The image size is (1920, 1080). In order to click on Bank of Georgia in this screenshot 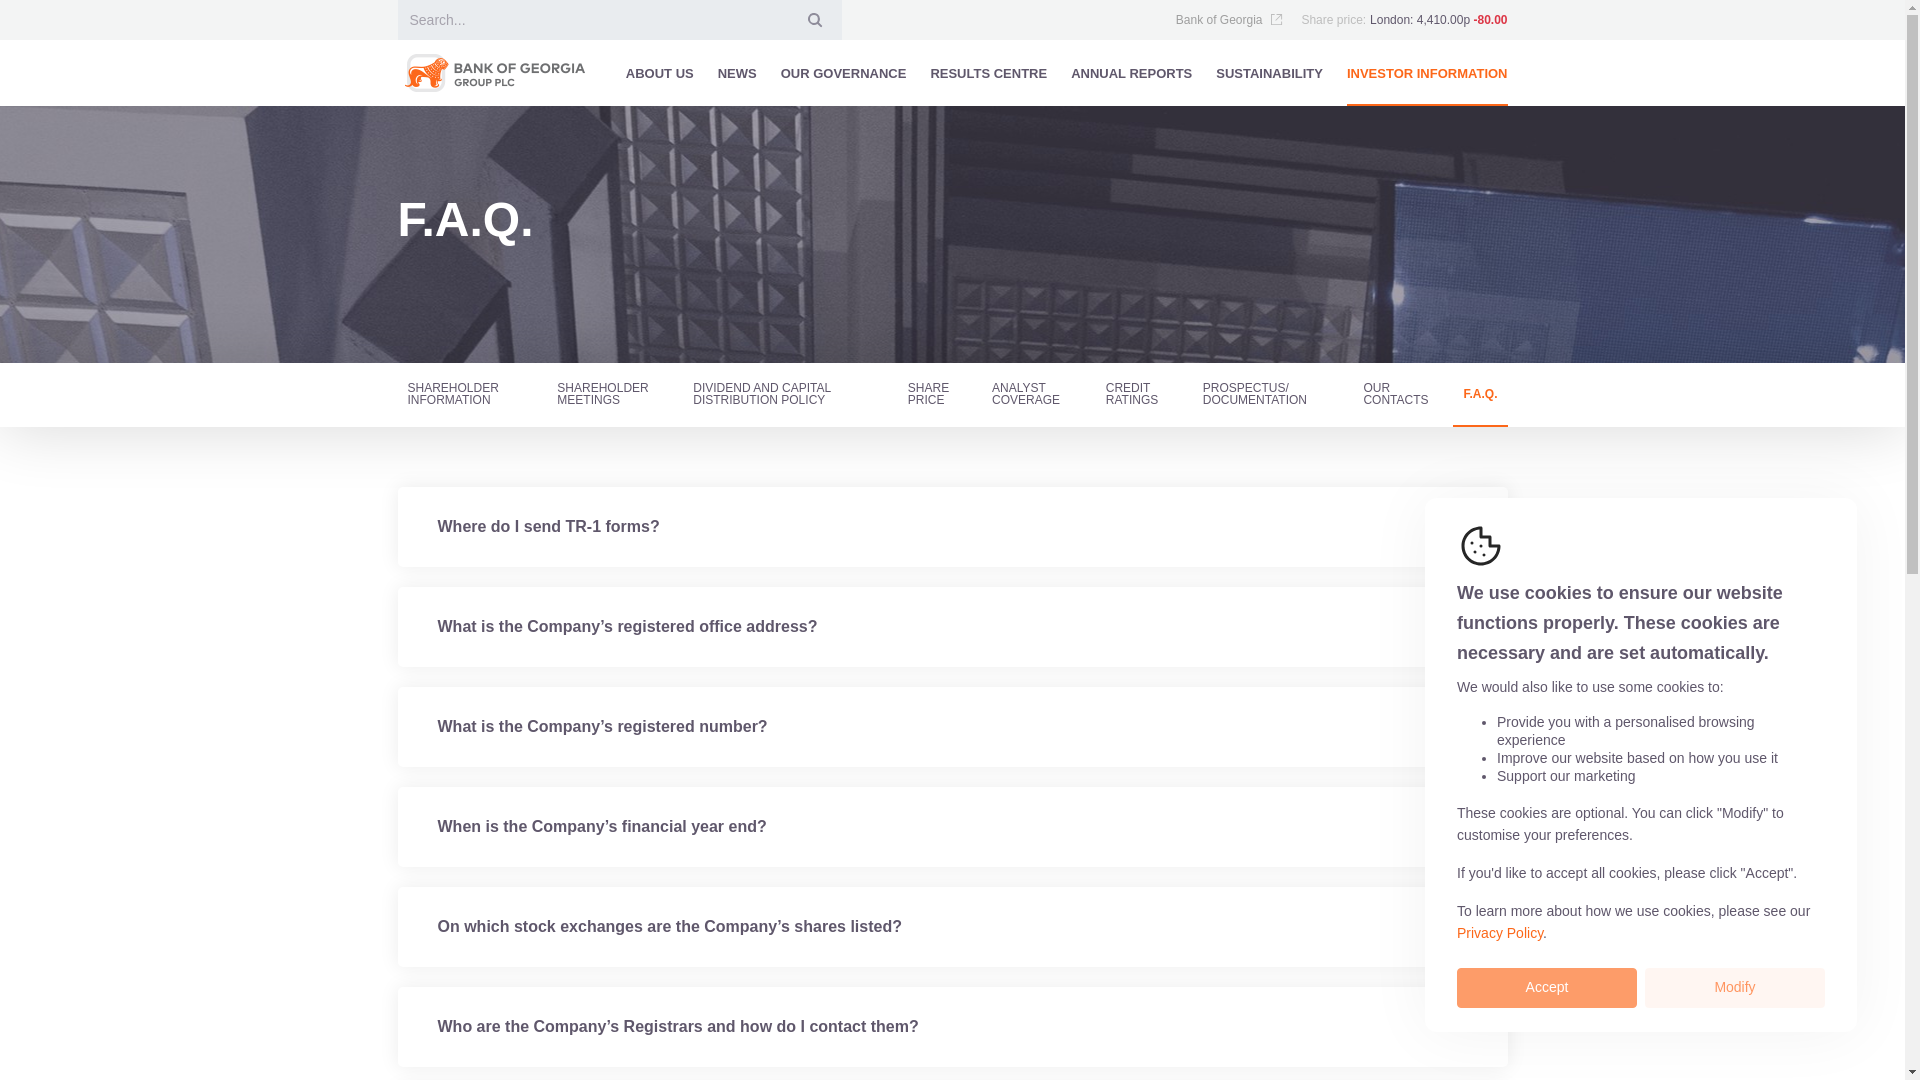, I will do `click(1230, 20)`.